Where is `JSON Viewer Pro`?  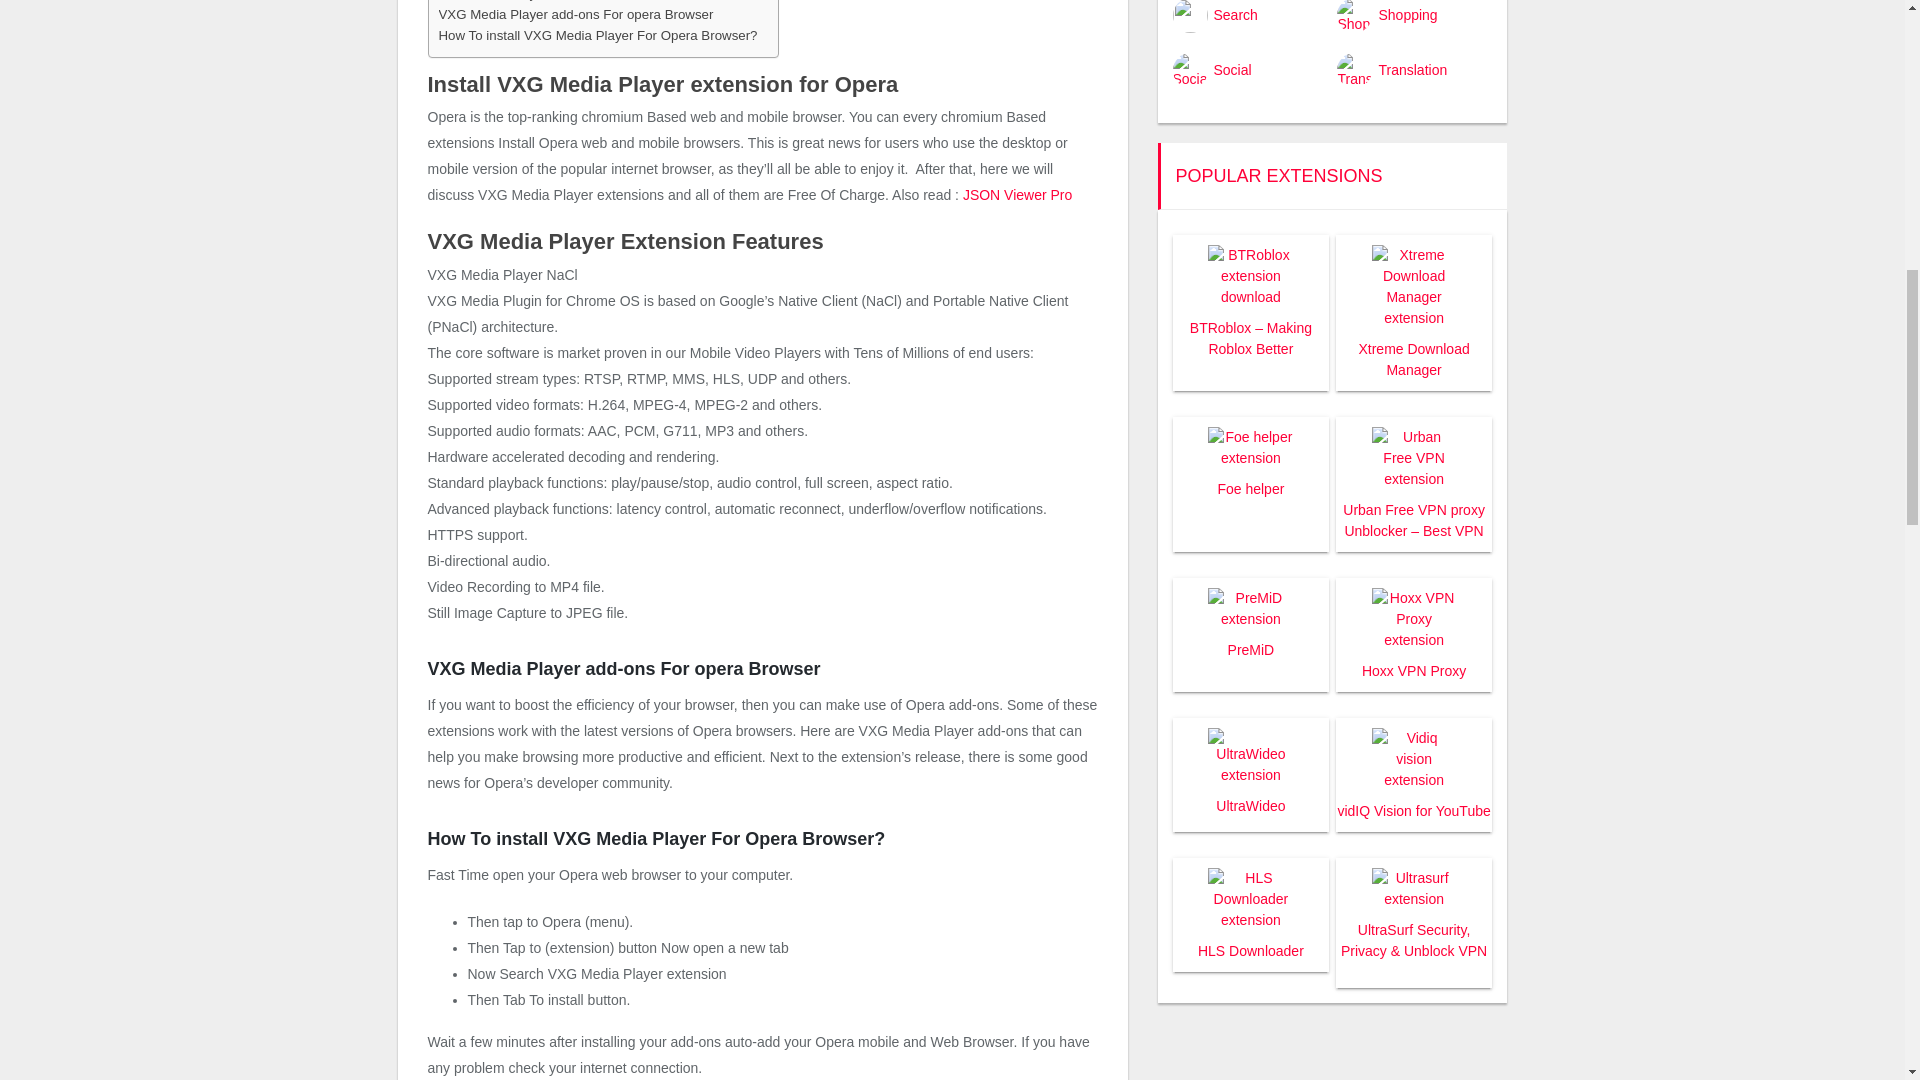 JSON Viewer Pro is located at coordinates (1017, 194).